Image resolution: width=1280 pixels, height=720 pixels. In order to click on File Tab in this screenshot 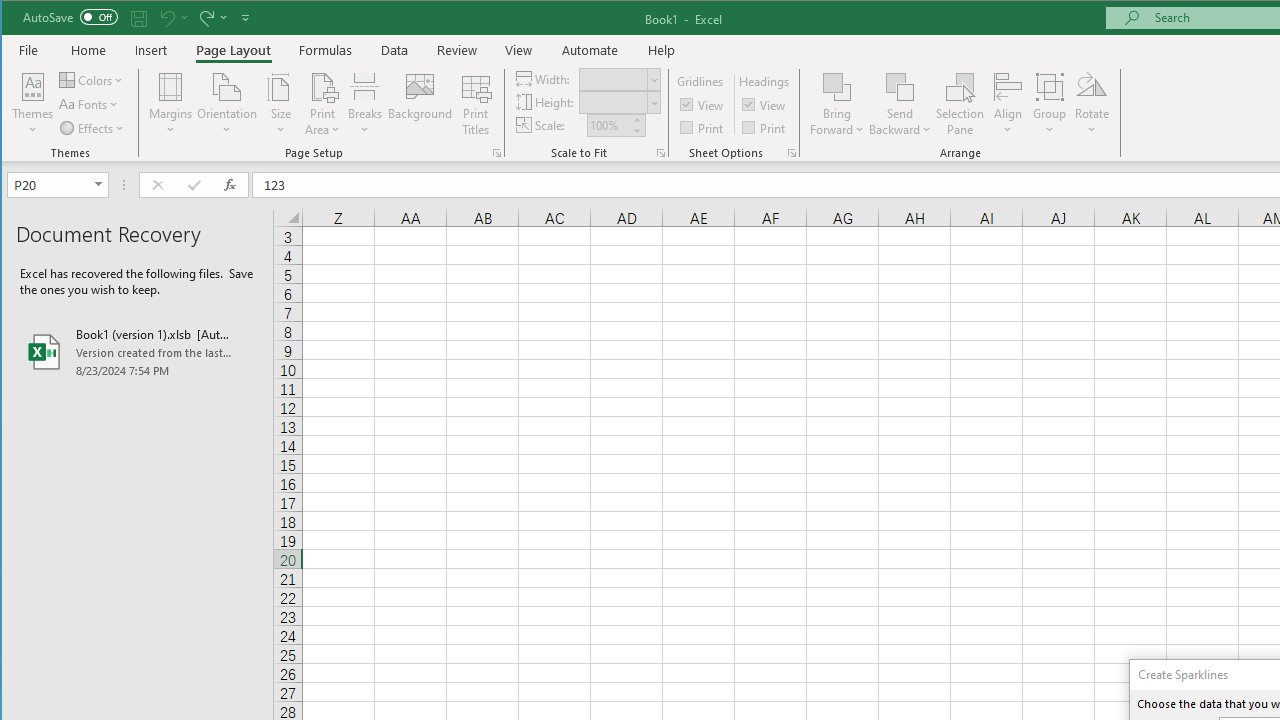, I will do `click(29, 50)`.